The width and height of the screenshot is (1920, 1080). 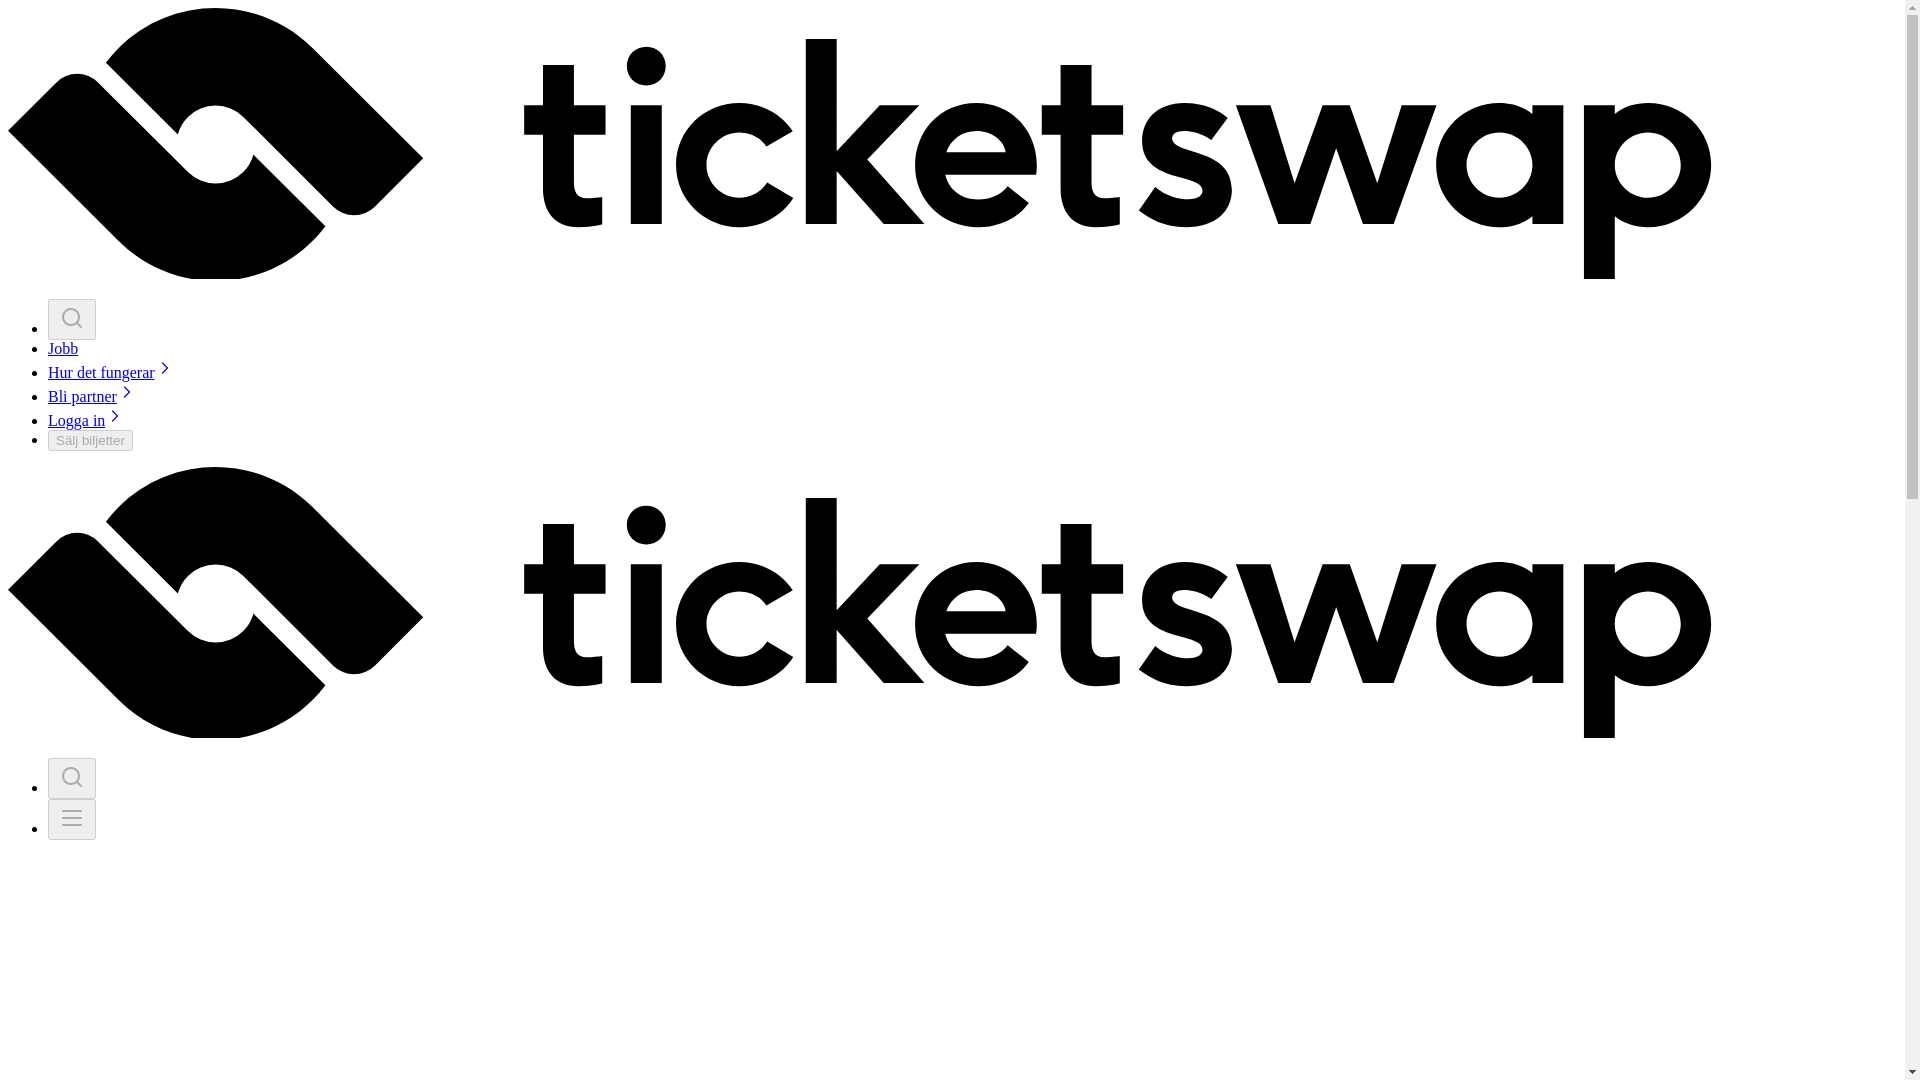 I want to click on Logga in, so click(x=86, y=420).